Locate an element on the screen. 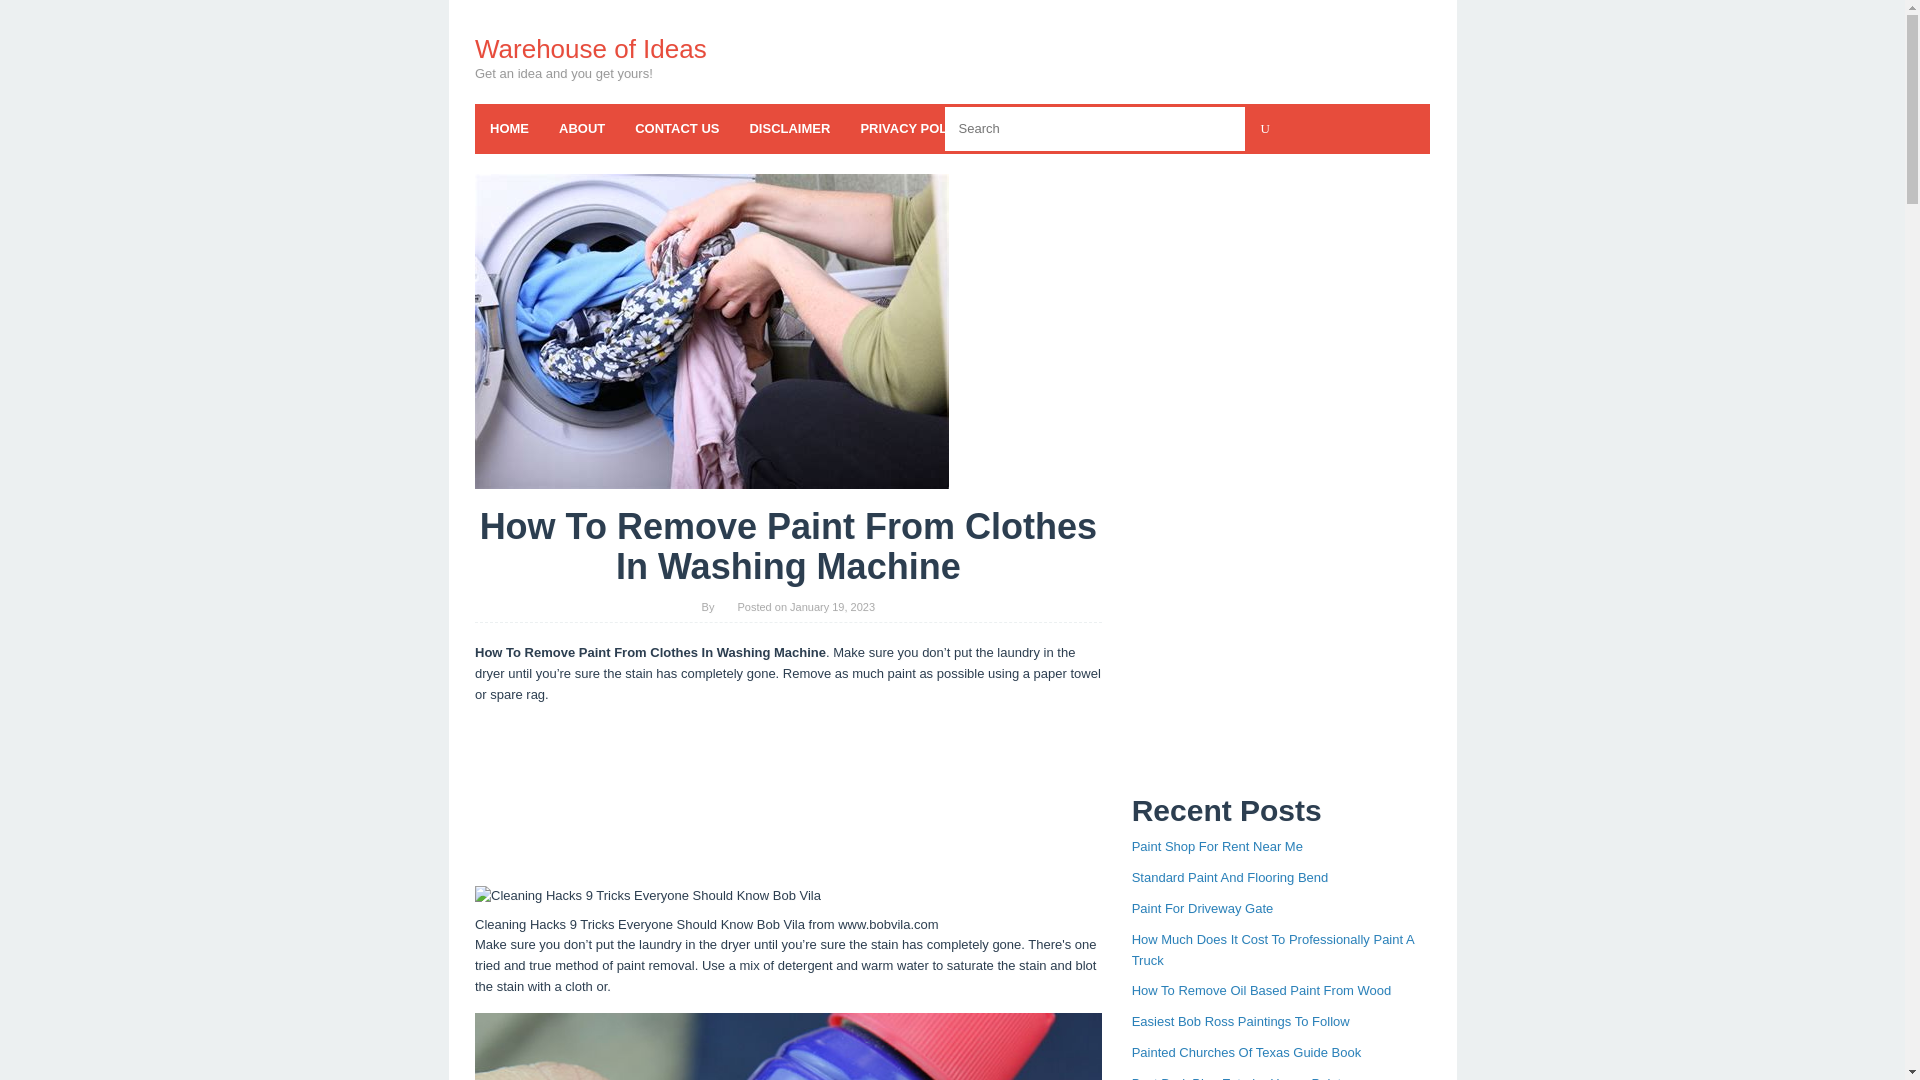 The height and width of the screenshot is (1080, 1920). Best Dark Blue Exterior House Paint is located at coordinates (1237, 1078).